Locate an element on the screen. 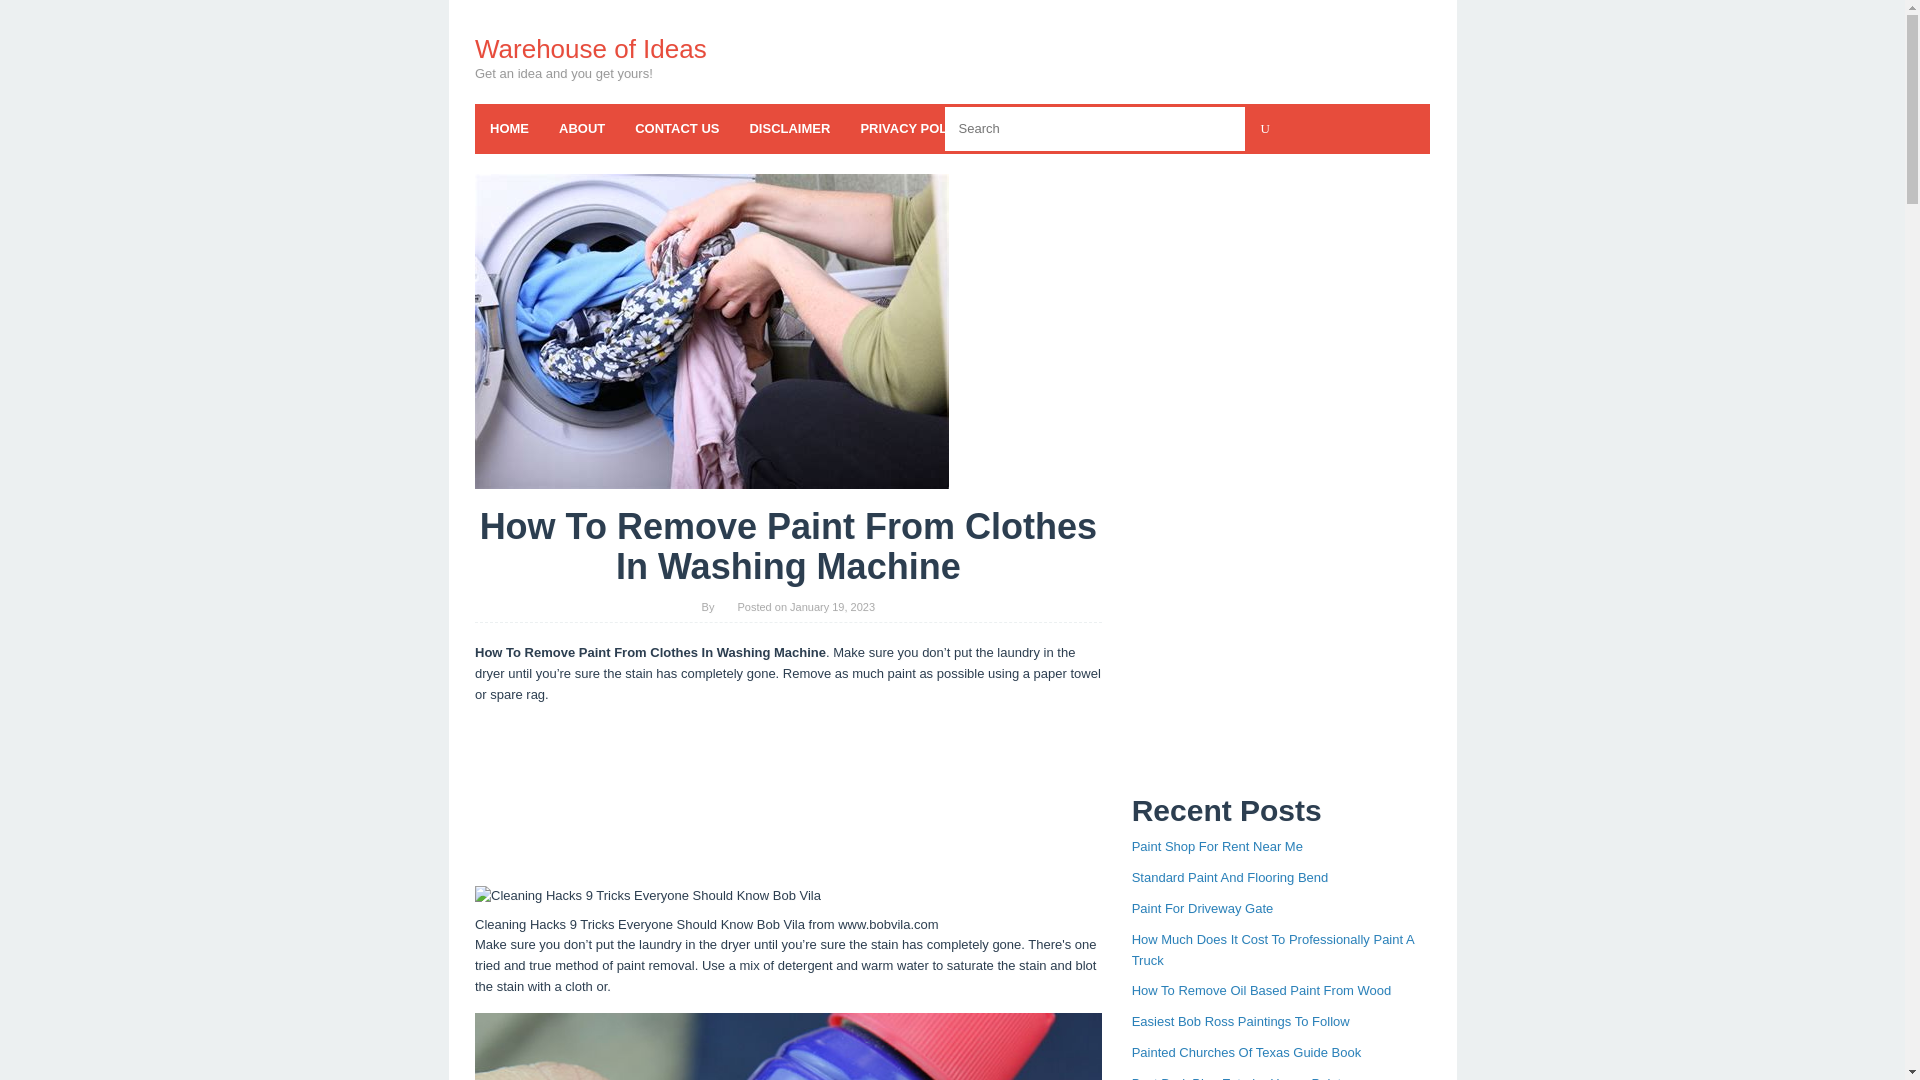 The height and width of the screenshot is (1080, 1920). Best Dark Blue Exterior House Paint is located at coordinates (1237, 1078).